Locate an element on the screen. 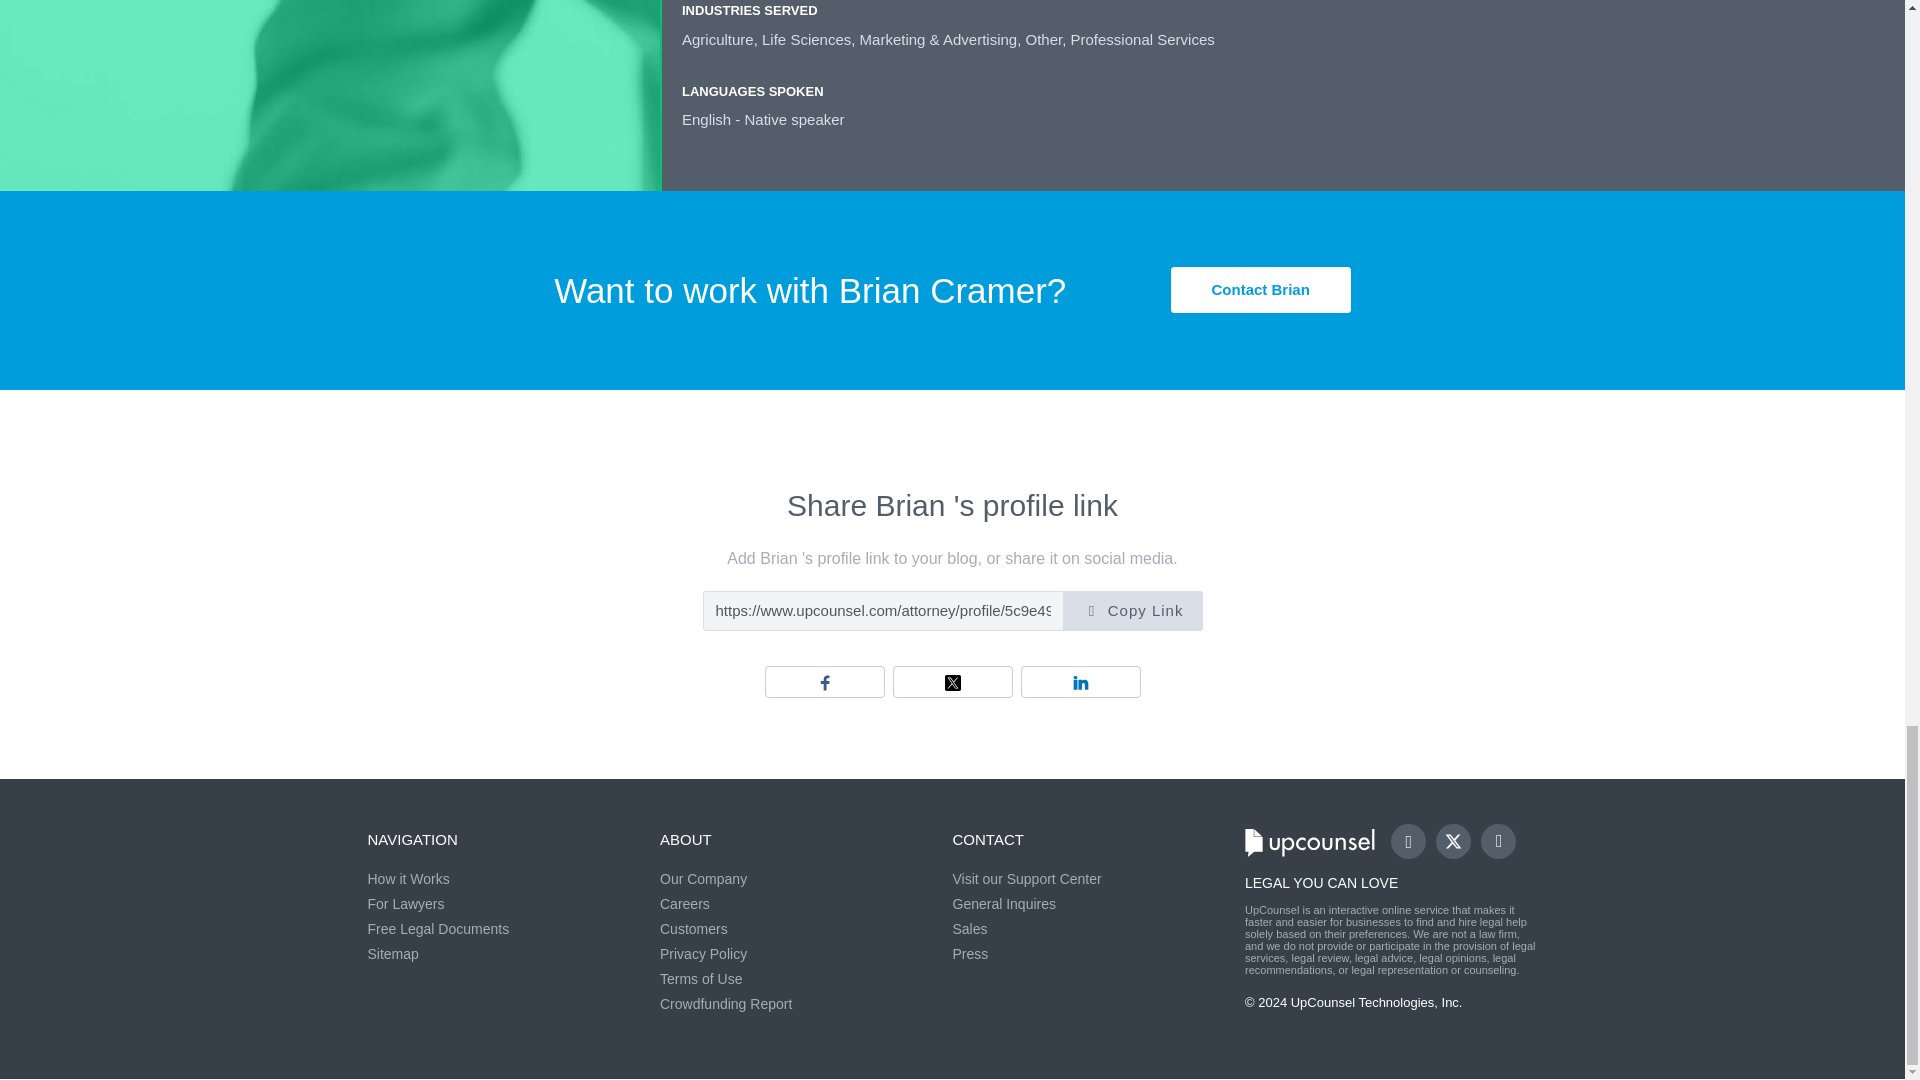 Image resolution: width=1920 pixels, height=1080 pixels. Connect with us on LinkedIn is located at coordinates (1498, 841).